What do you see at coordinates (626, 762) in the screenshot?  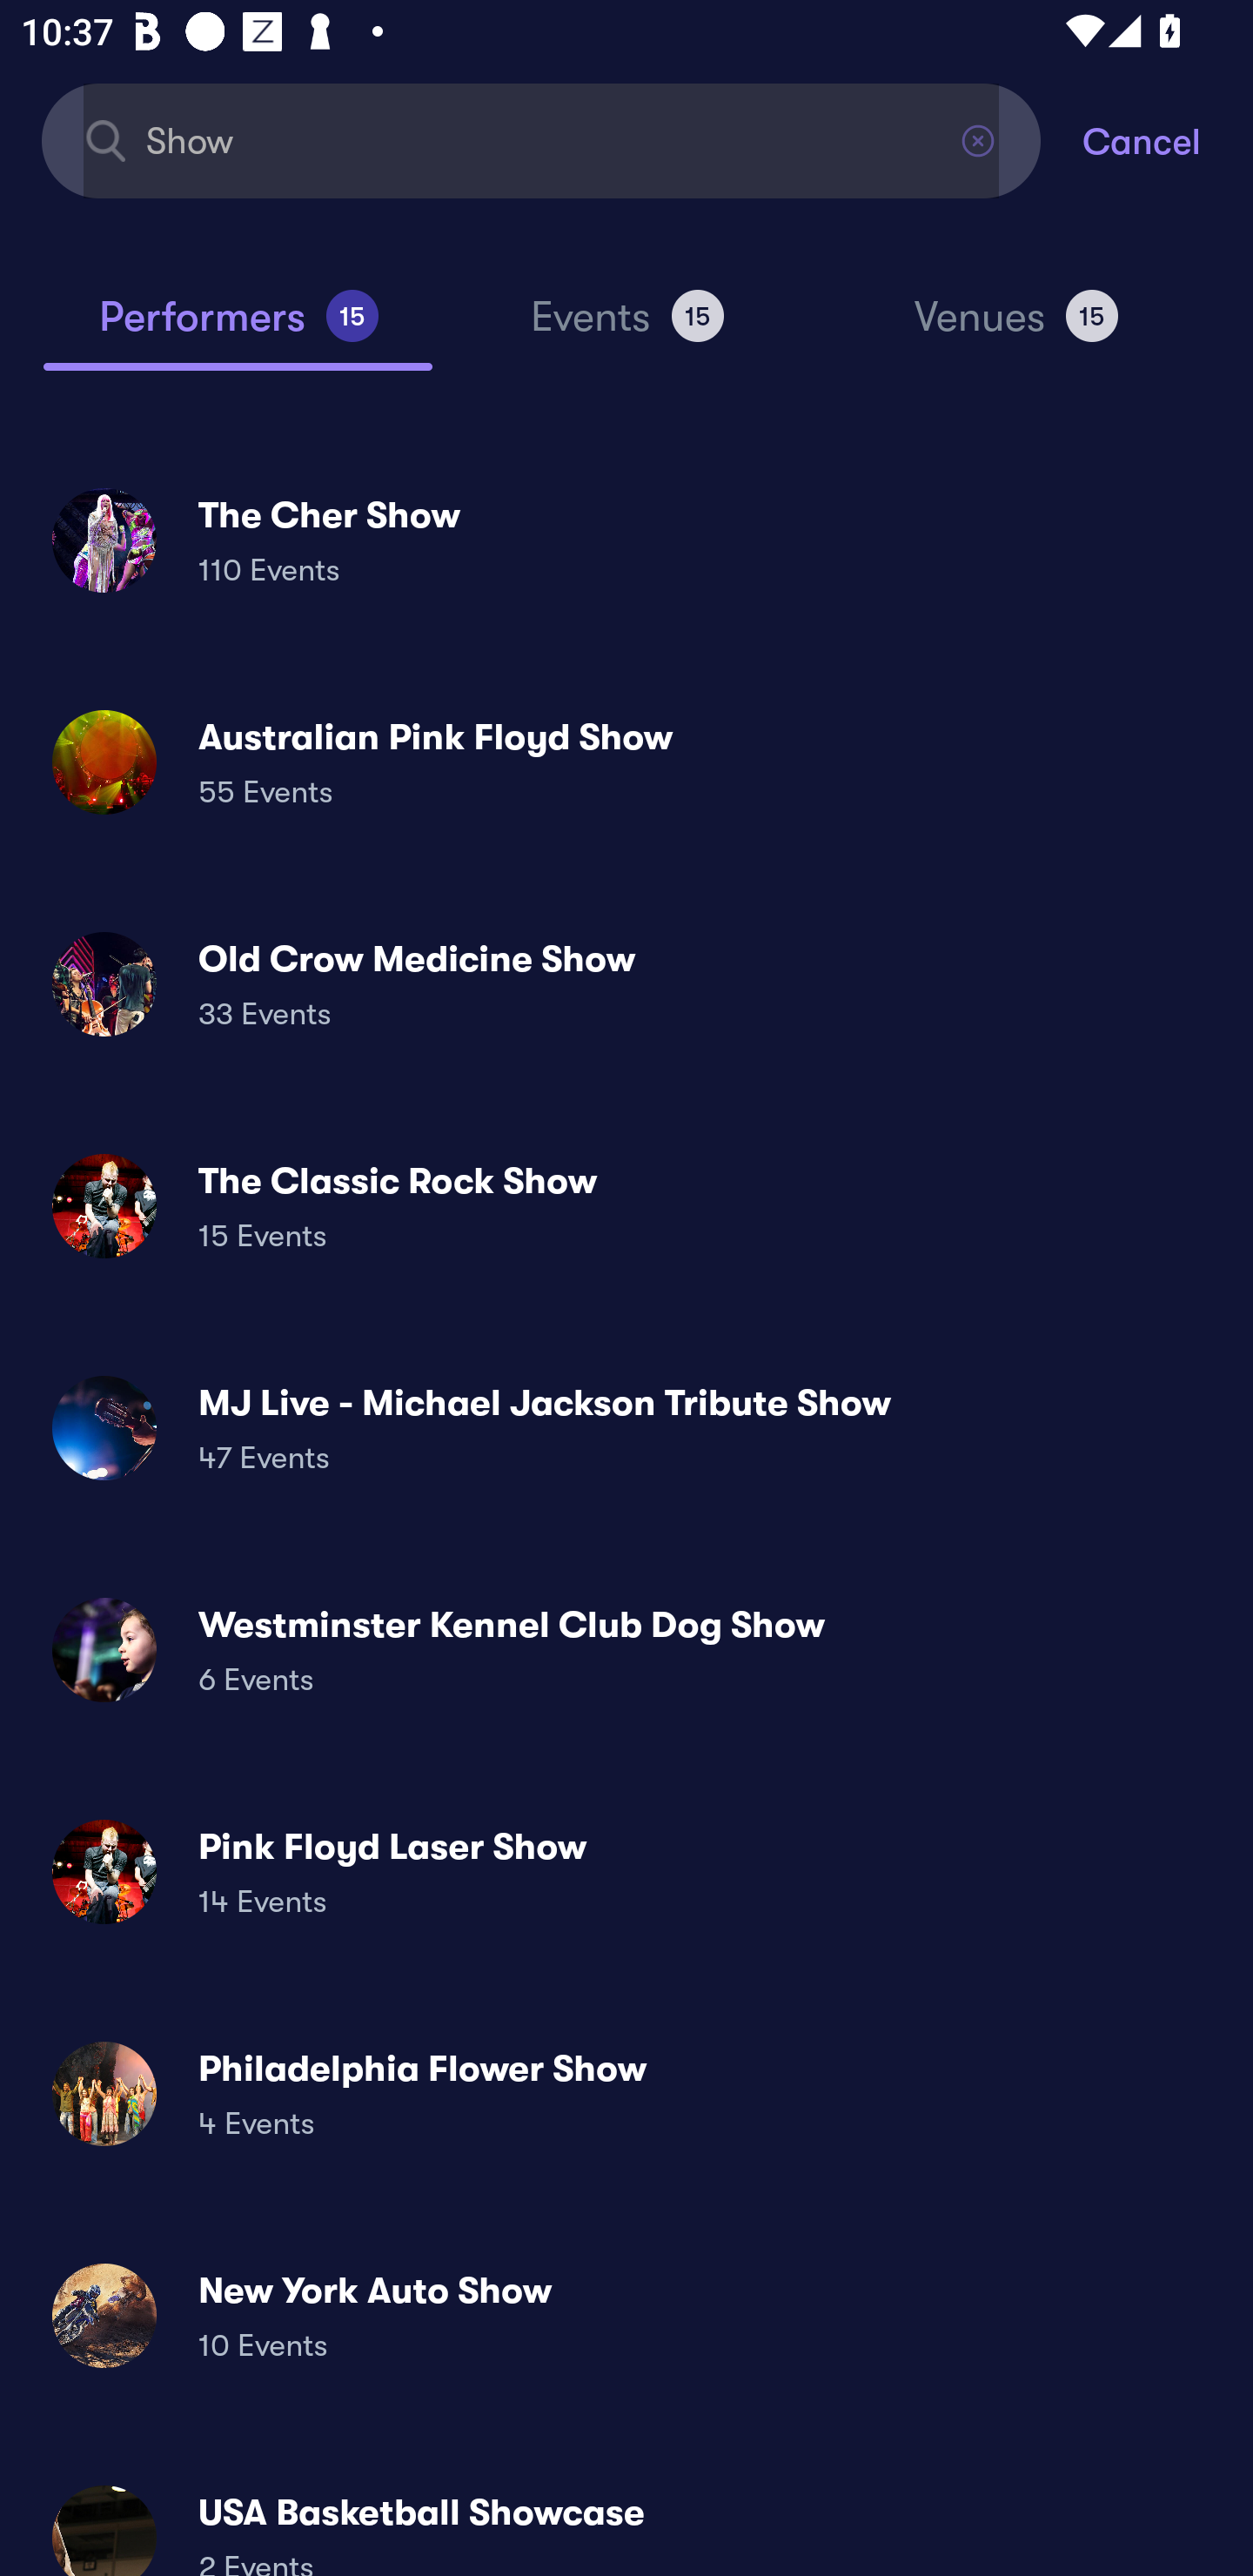 I see `Australian Pink Floyd Show 55 Events` at bounding box center [626, 762].